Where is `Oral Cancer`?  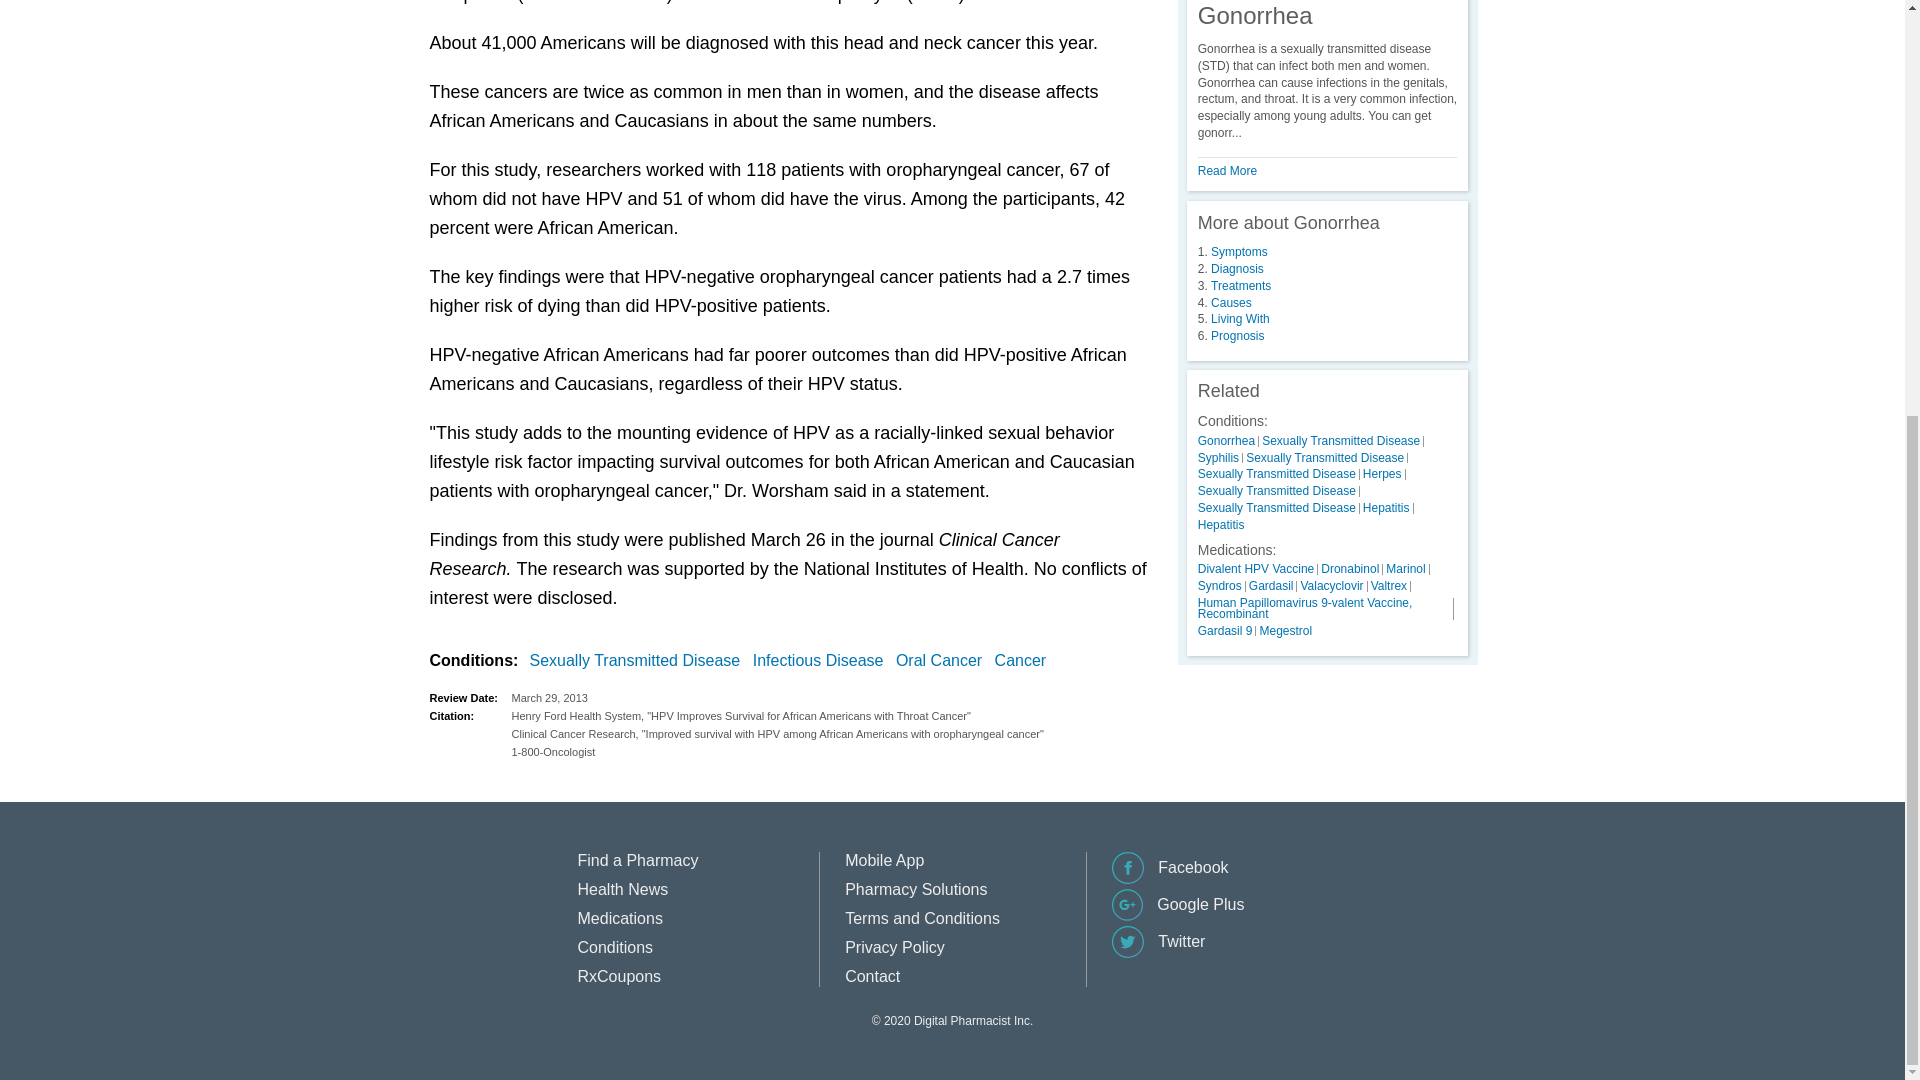
Oral Cancer is located at coordinates (943, 660).